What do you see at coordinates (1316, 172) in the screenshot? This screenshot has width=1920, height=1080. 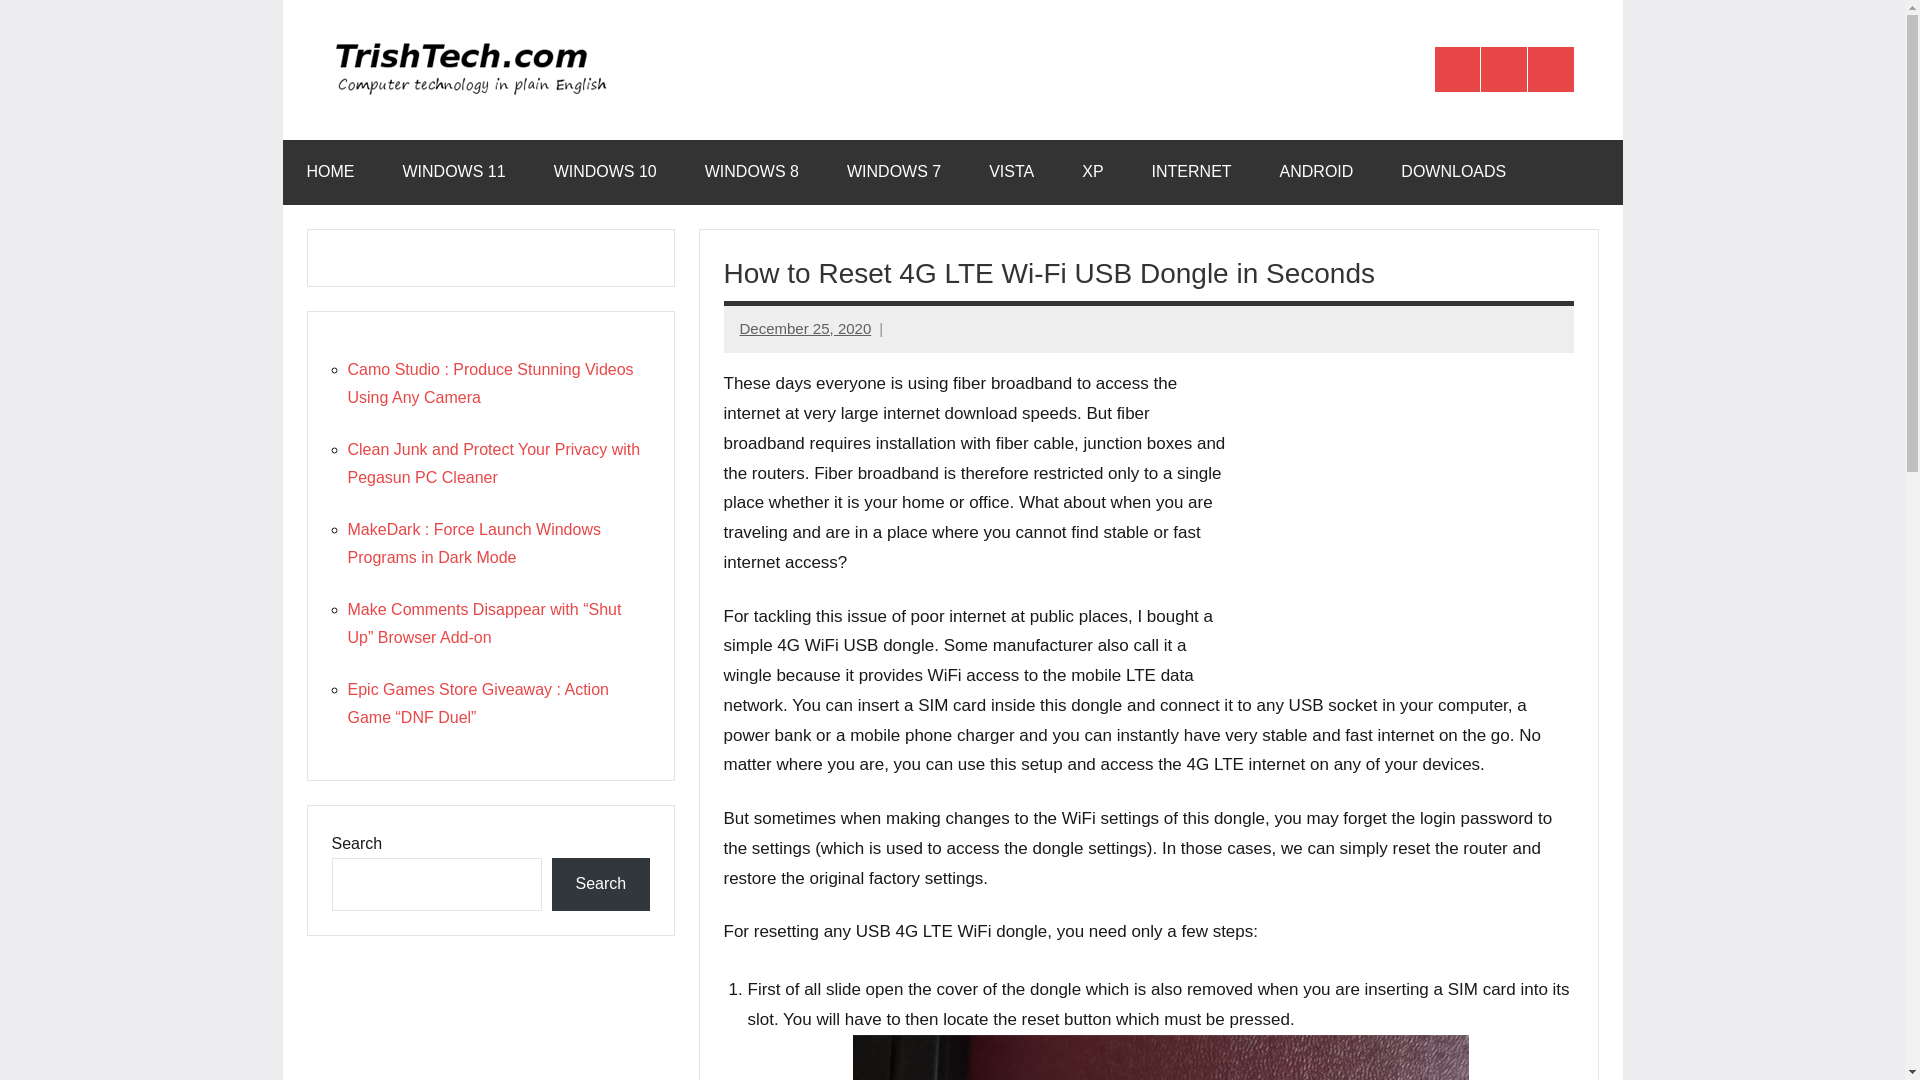 I see `ANDROID` at bounding box center [1316, 172].